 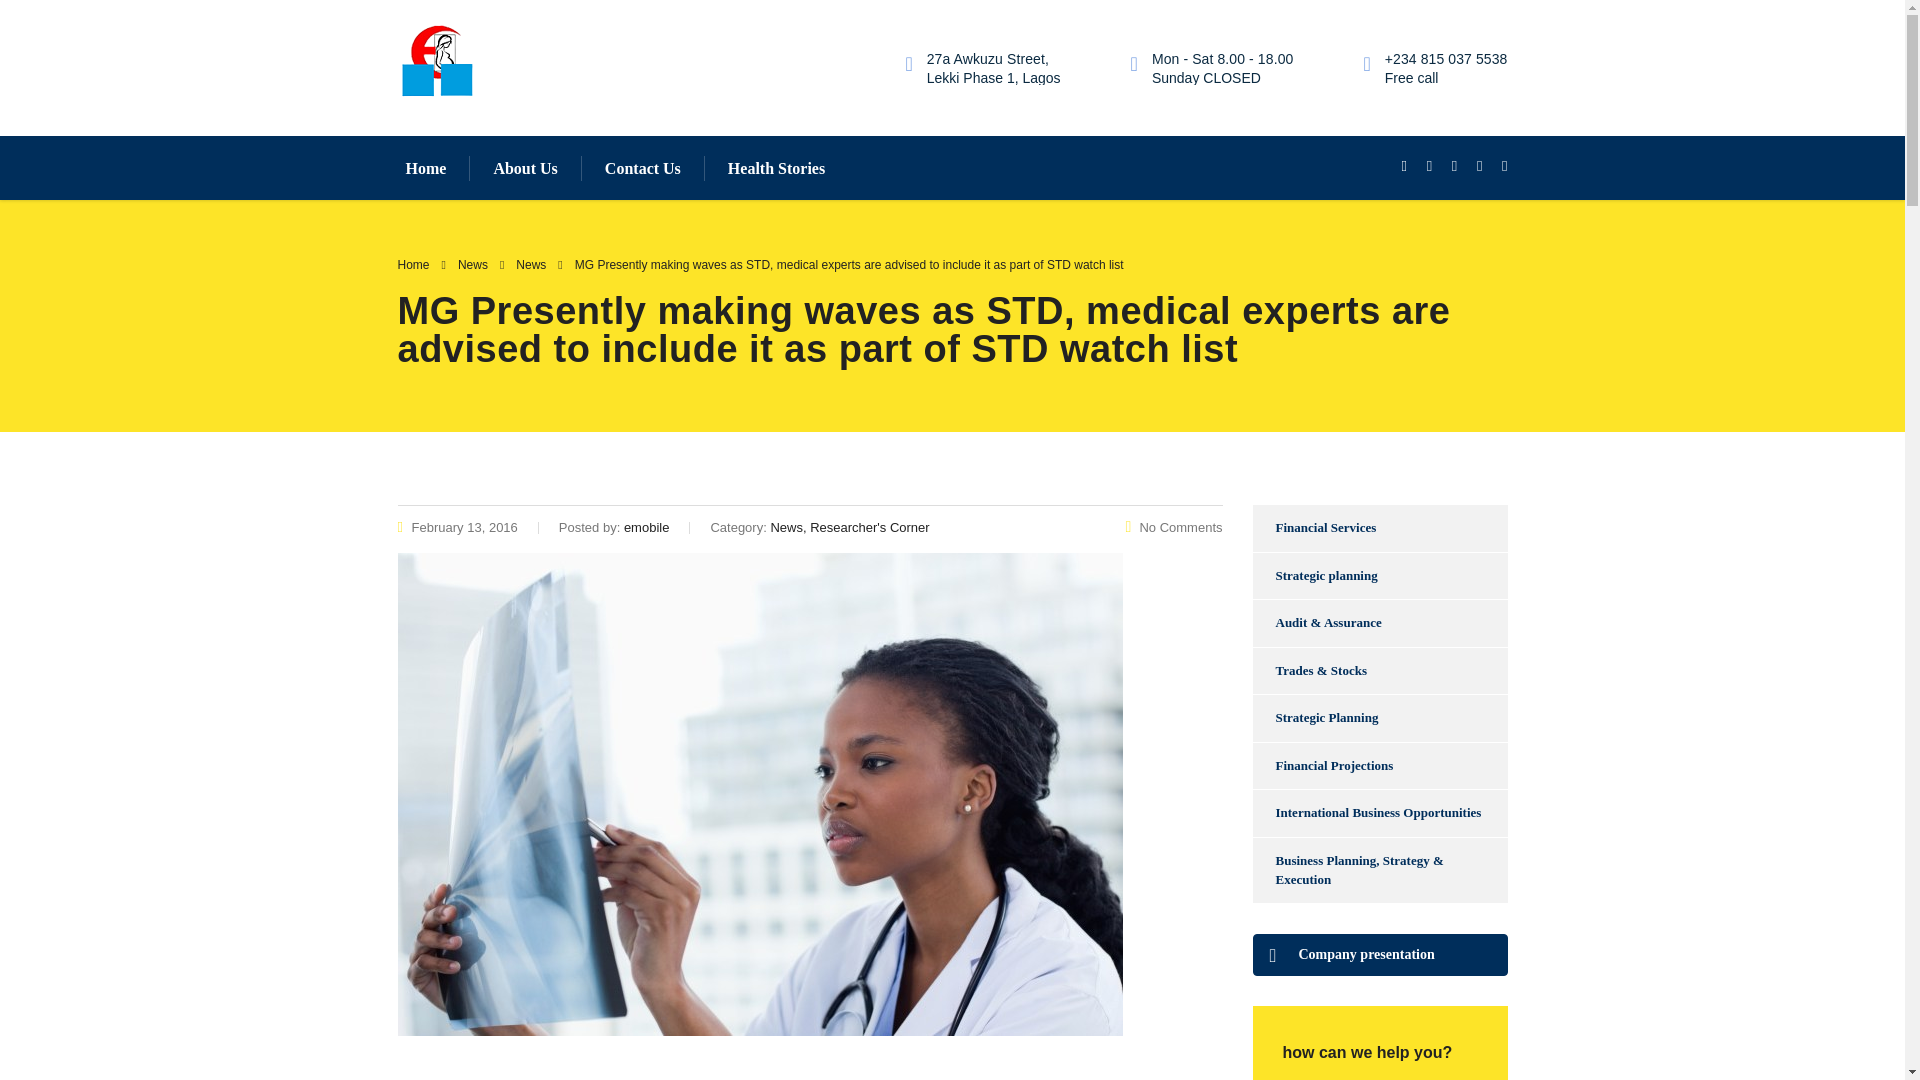 What do you see at coordinates (1314, 576) in the screenshot?
I see `Strategic planning` at bounding box center [1314, 576].